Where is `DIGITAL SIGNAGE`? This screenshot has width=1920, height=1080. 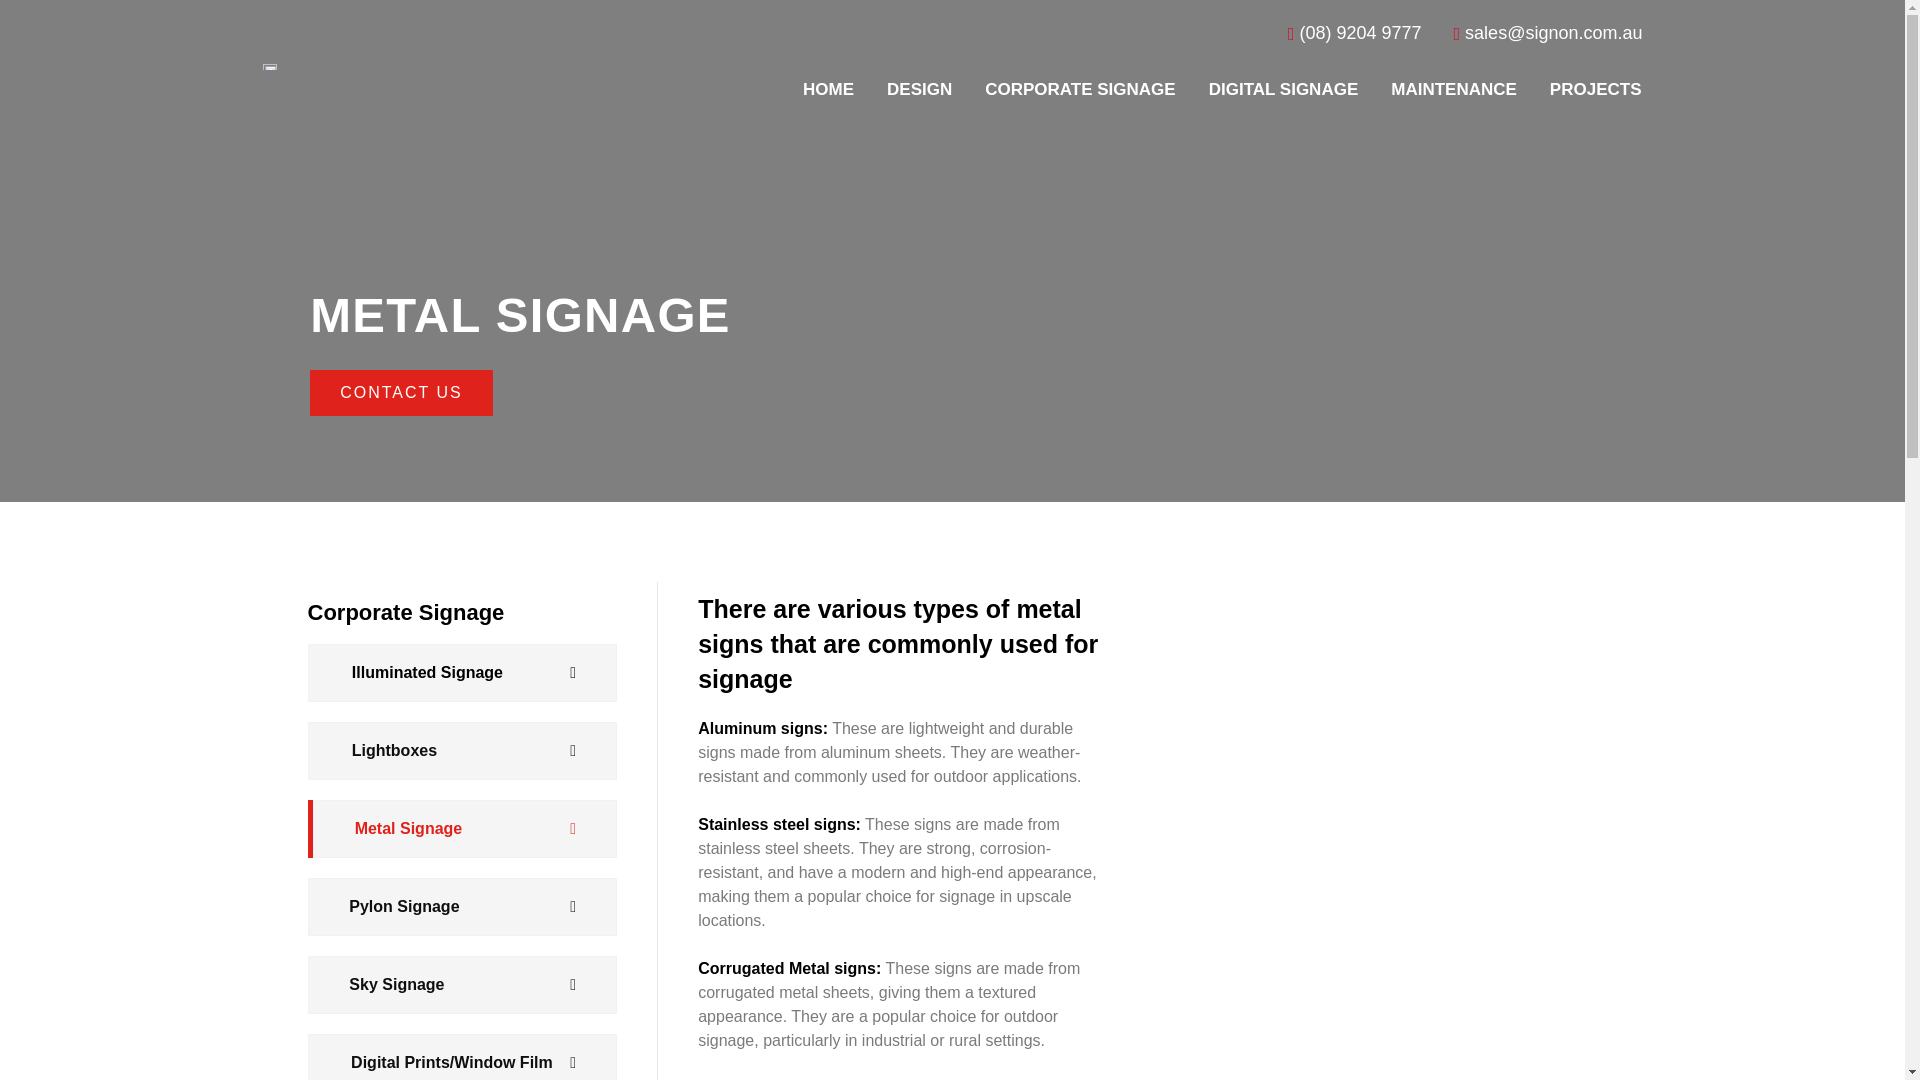
DIGITAL SIGNAGE is located at coordinates (1283, 90).